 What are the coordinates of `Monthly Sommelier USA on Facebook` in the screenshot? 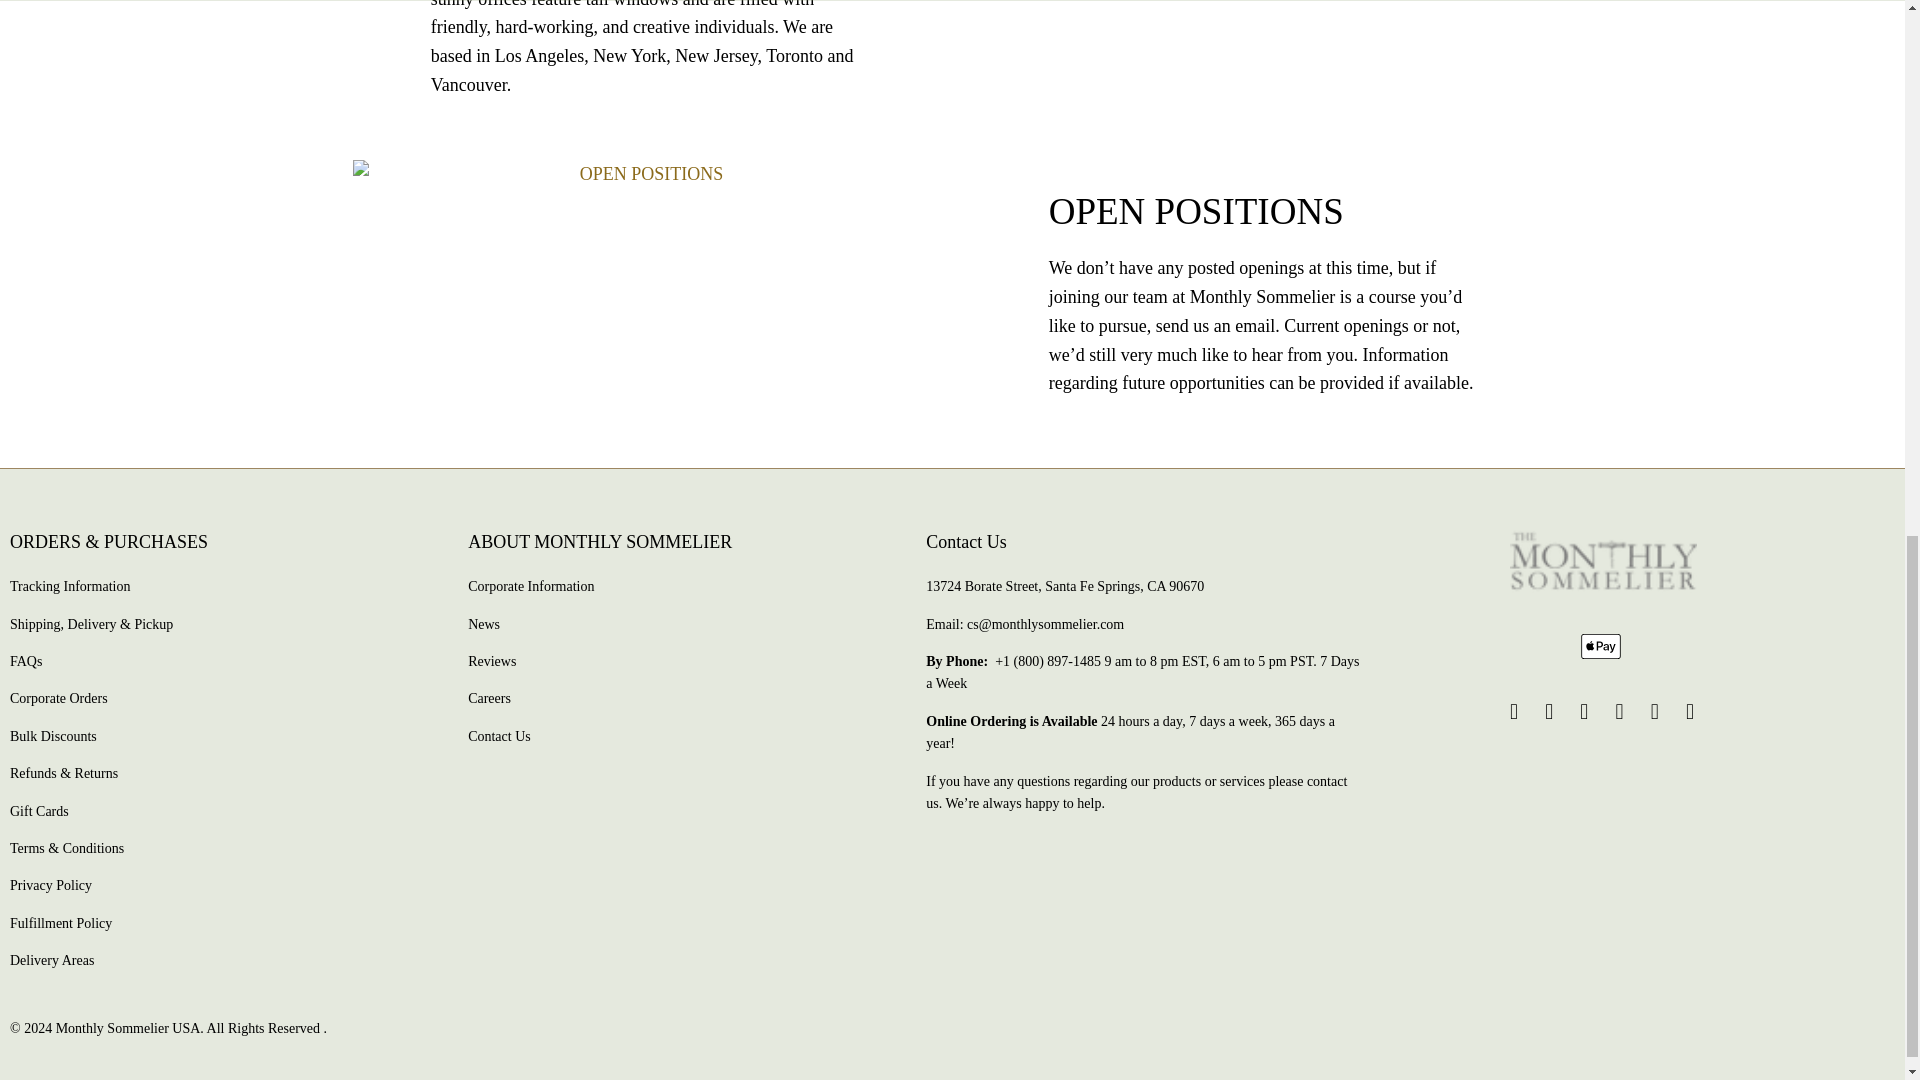 It's located at (1549, 711).